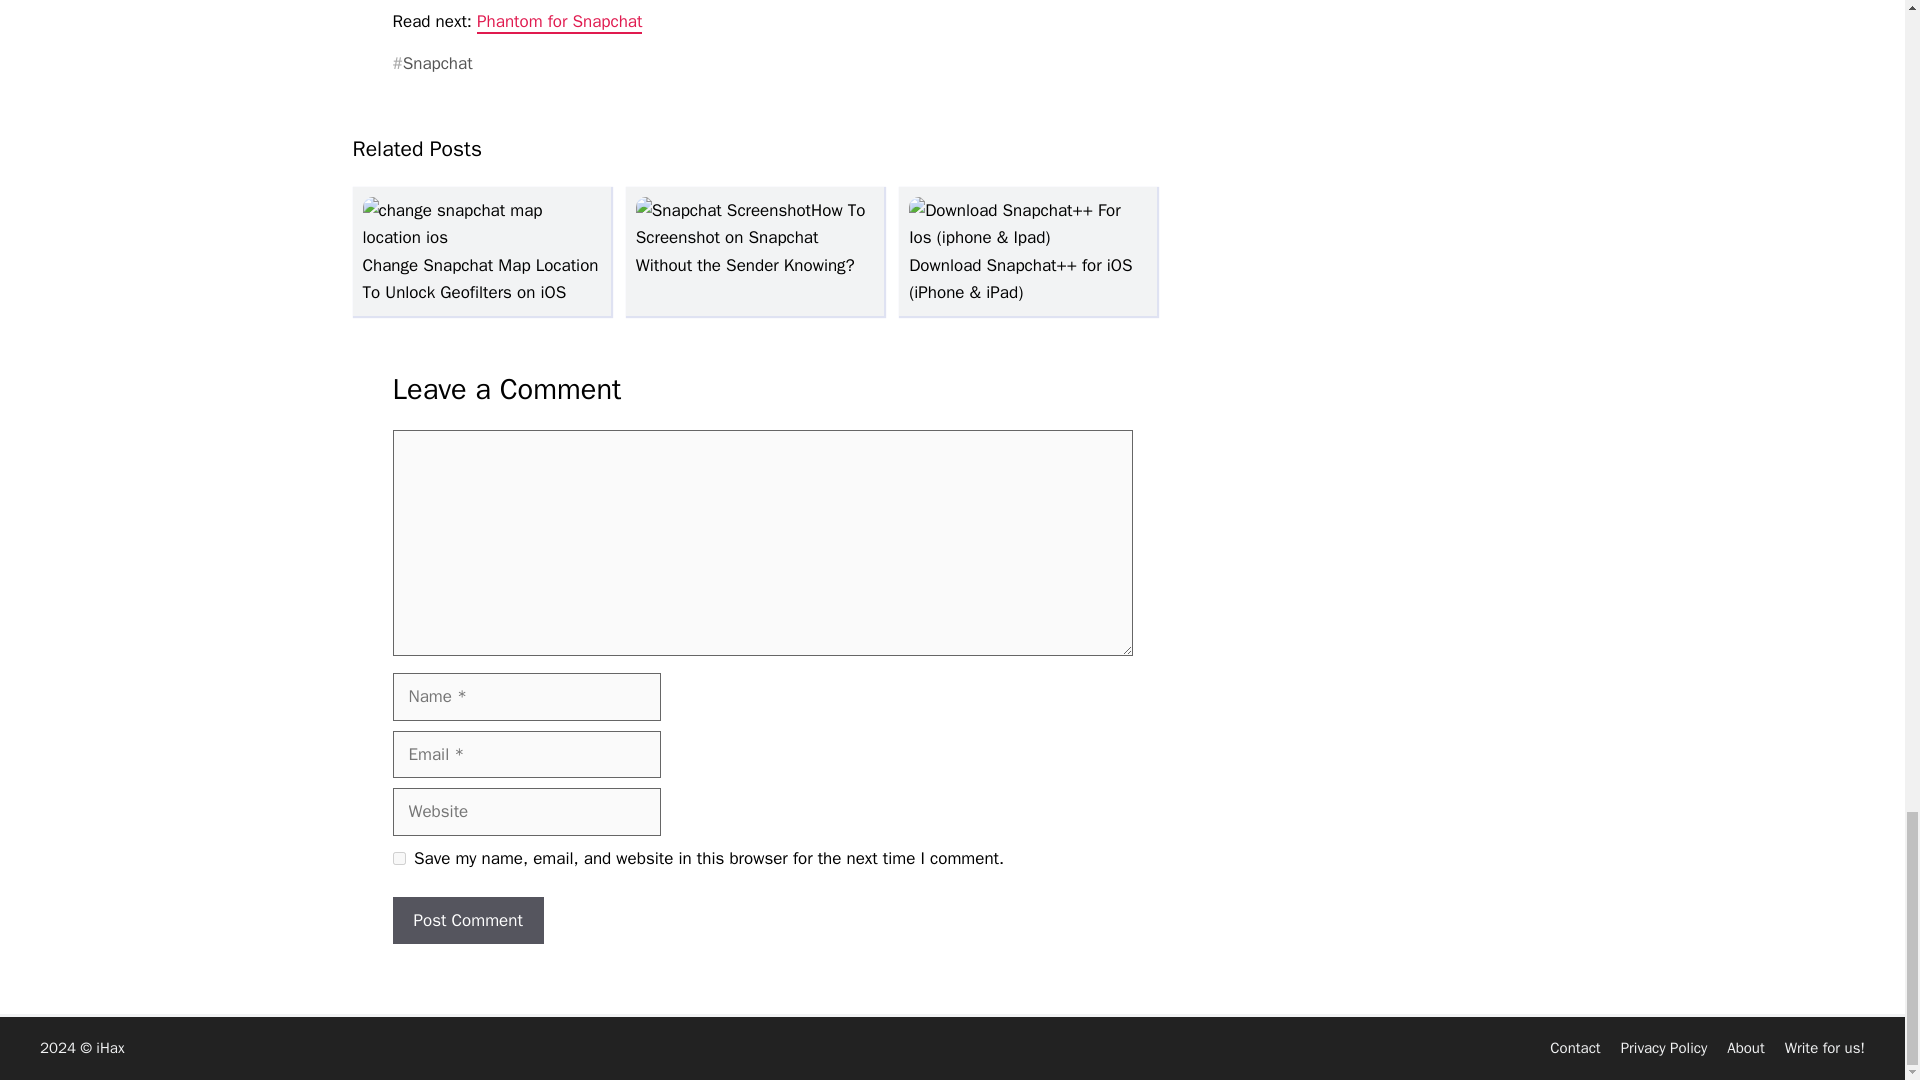  Describe the element at coordinates (480, 264) in the screenshot. I see `Change Snapchat Map Location To Unlock Geofilters on iOS` at that location.